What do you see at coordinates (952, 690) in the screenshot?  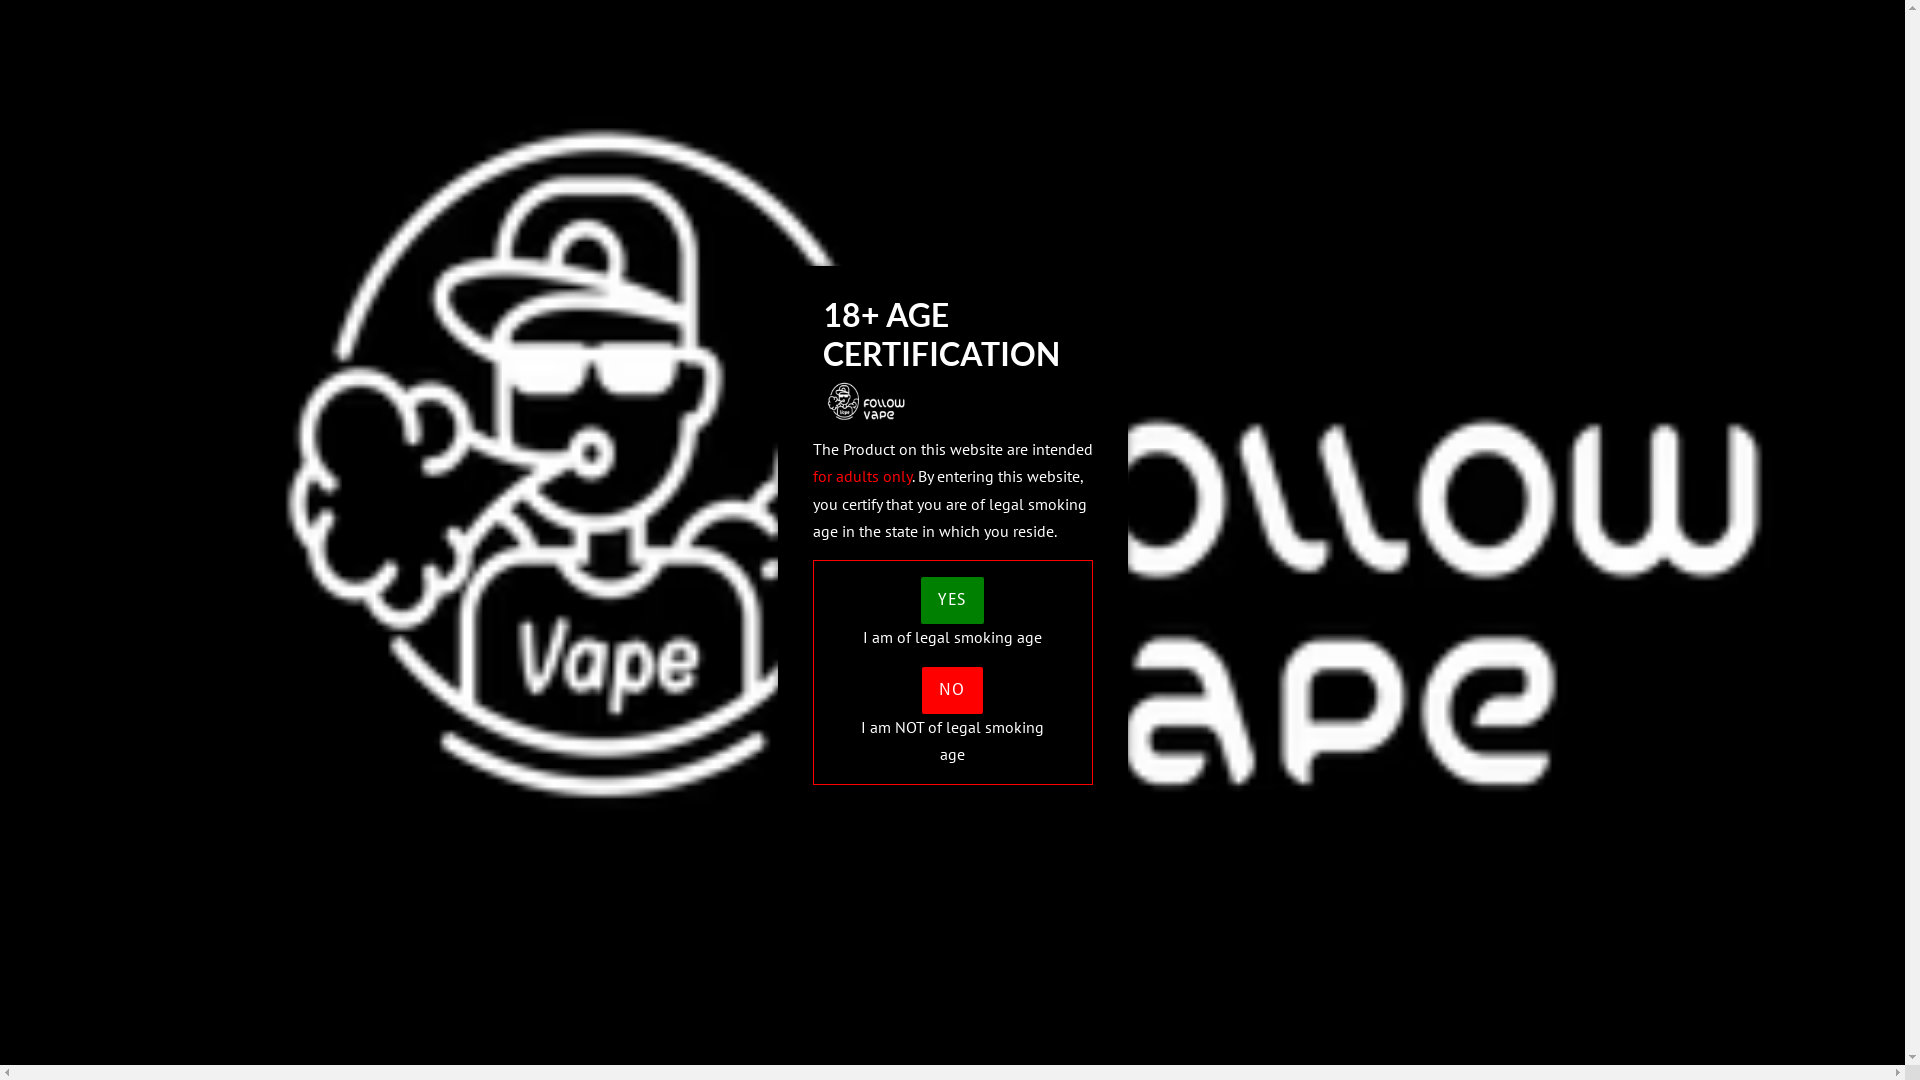 I see `NO` at bounding box center [952, 690].